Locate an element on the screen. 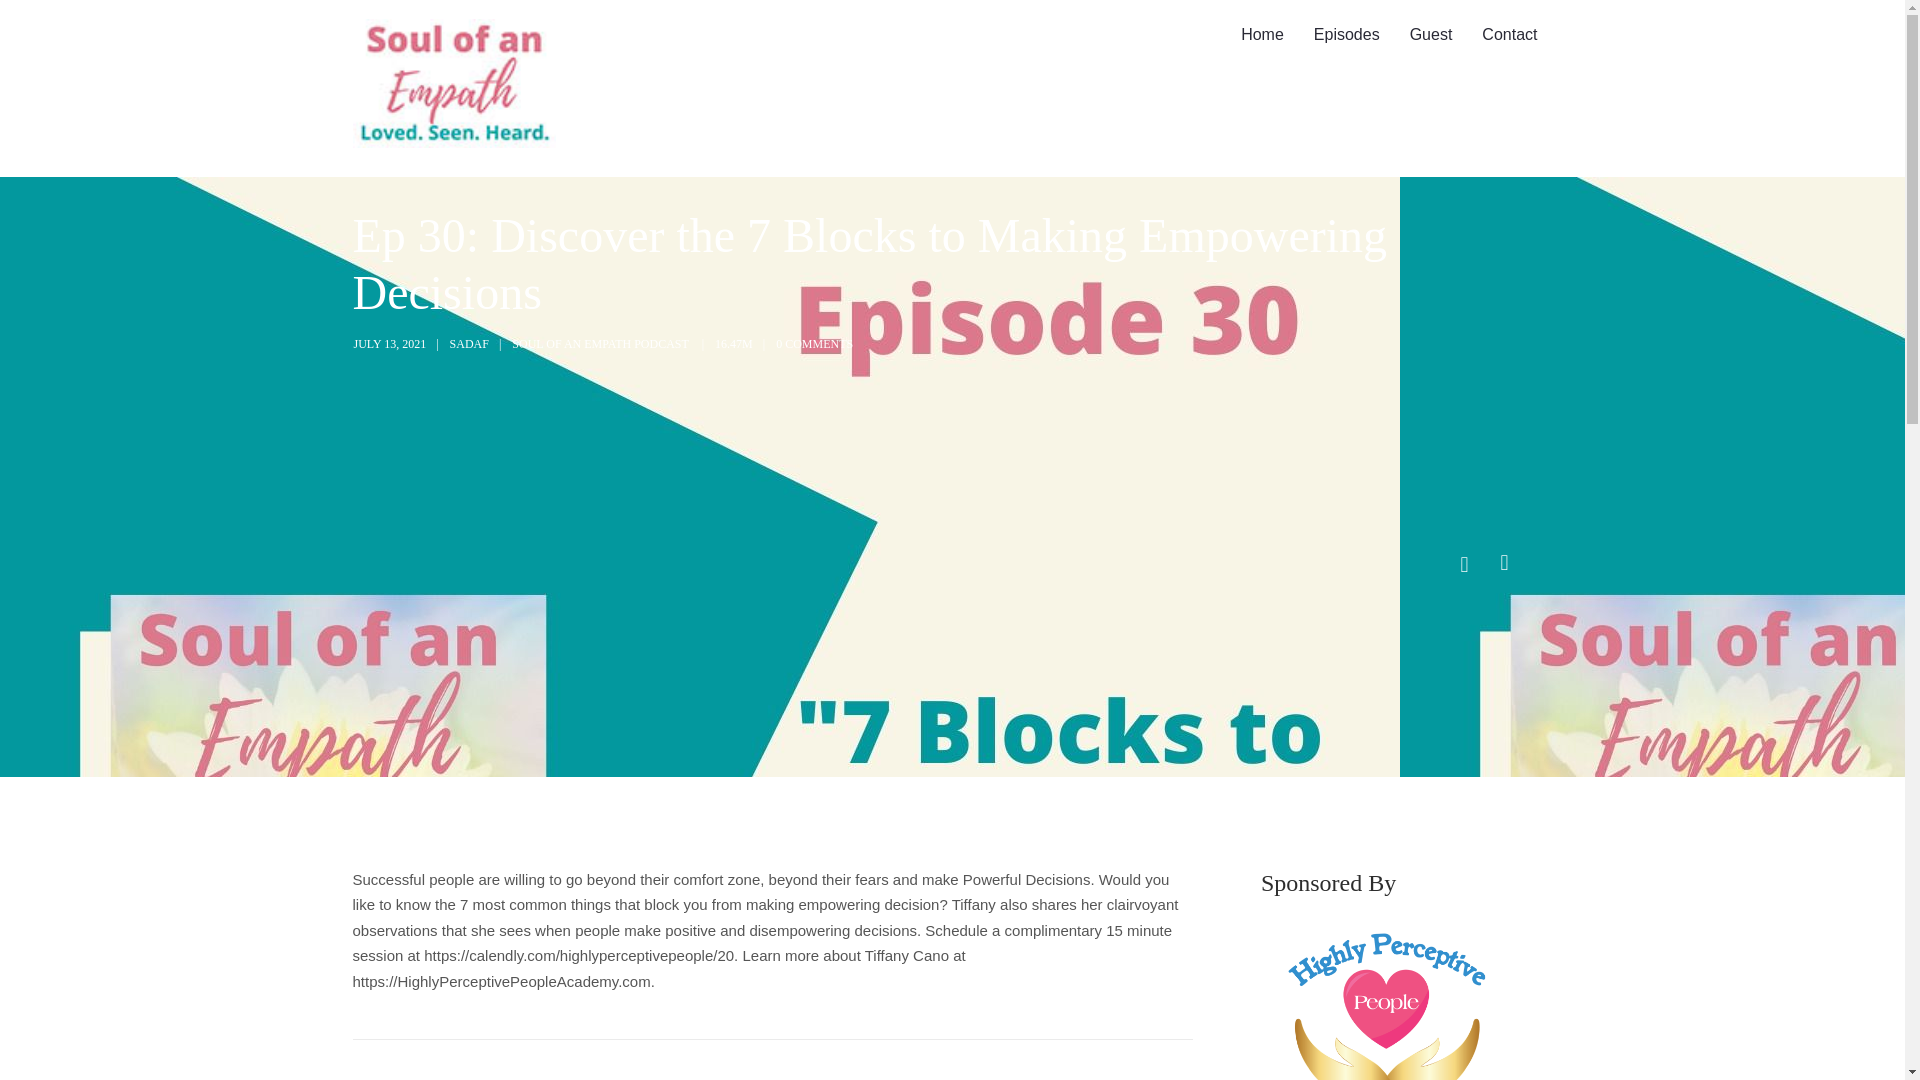 The width and height of the screenshot is (1920, 1080). Episodes is located at coordinates (1347, 35).